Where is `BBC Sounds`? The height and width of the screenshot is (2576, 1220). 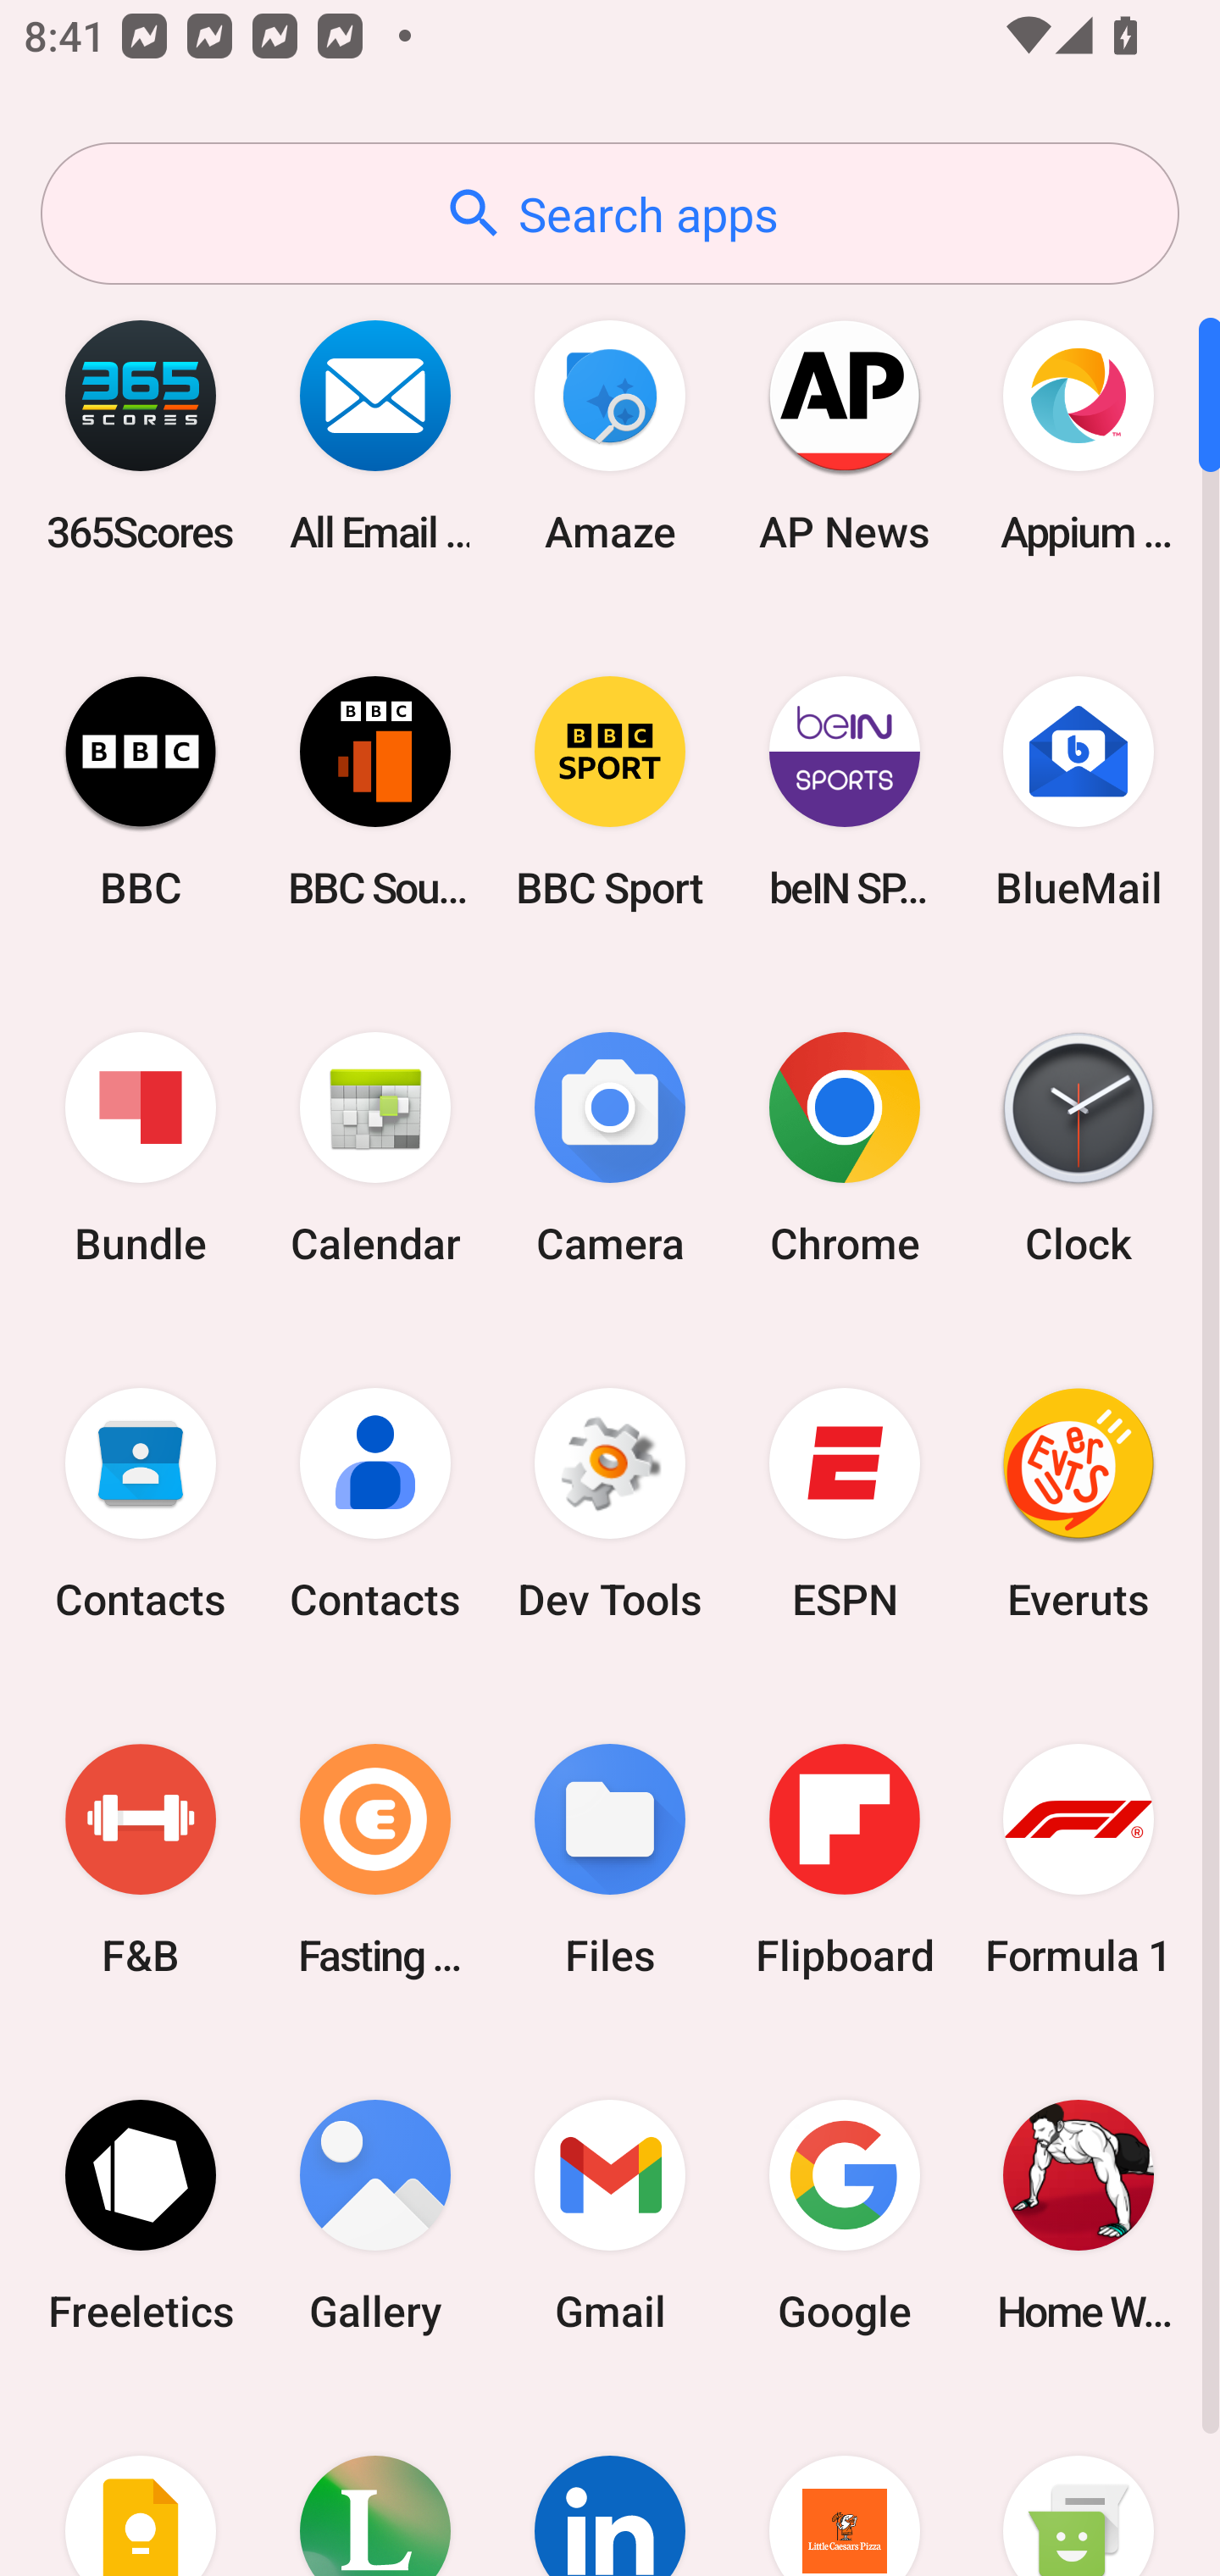
BBC Sounds is located at coordinates (375, 791).